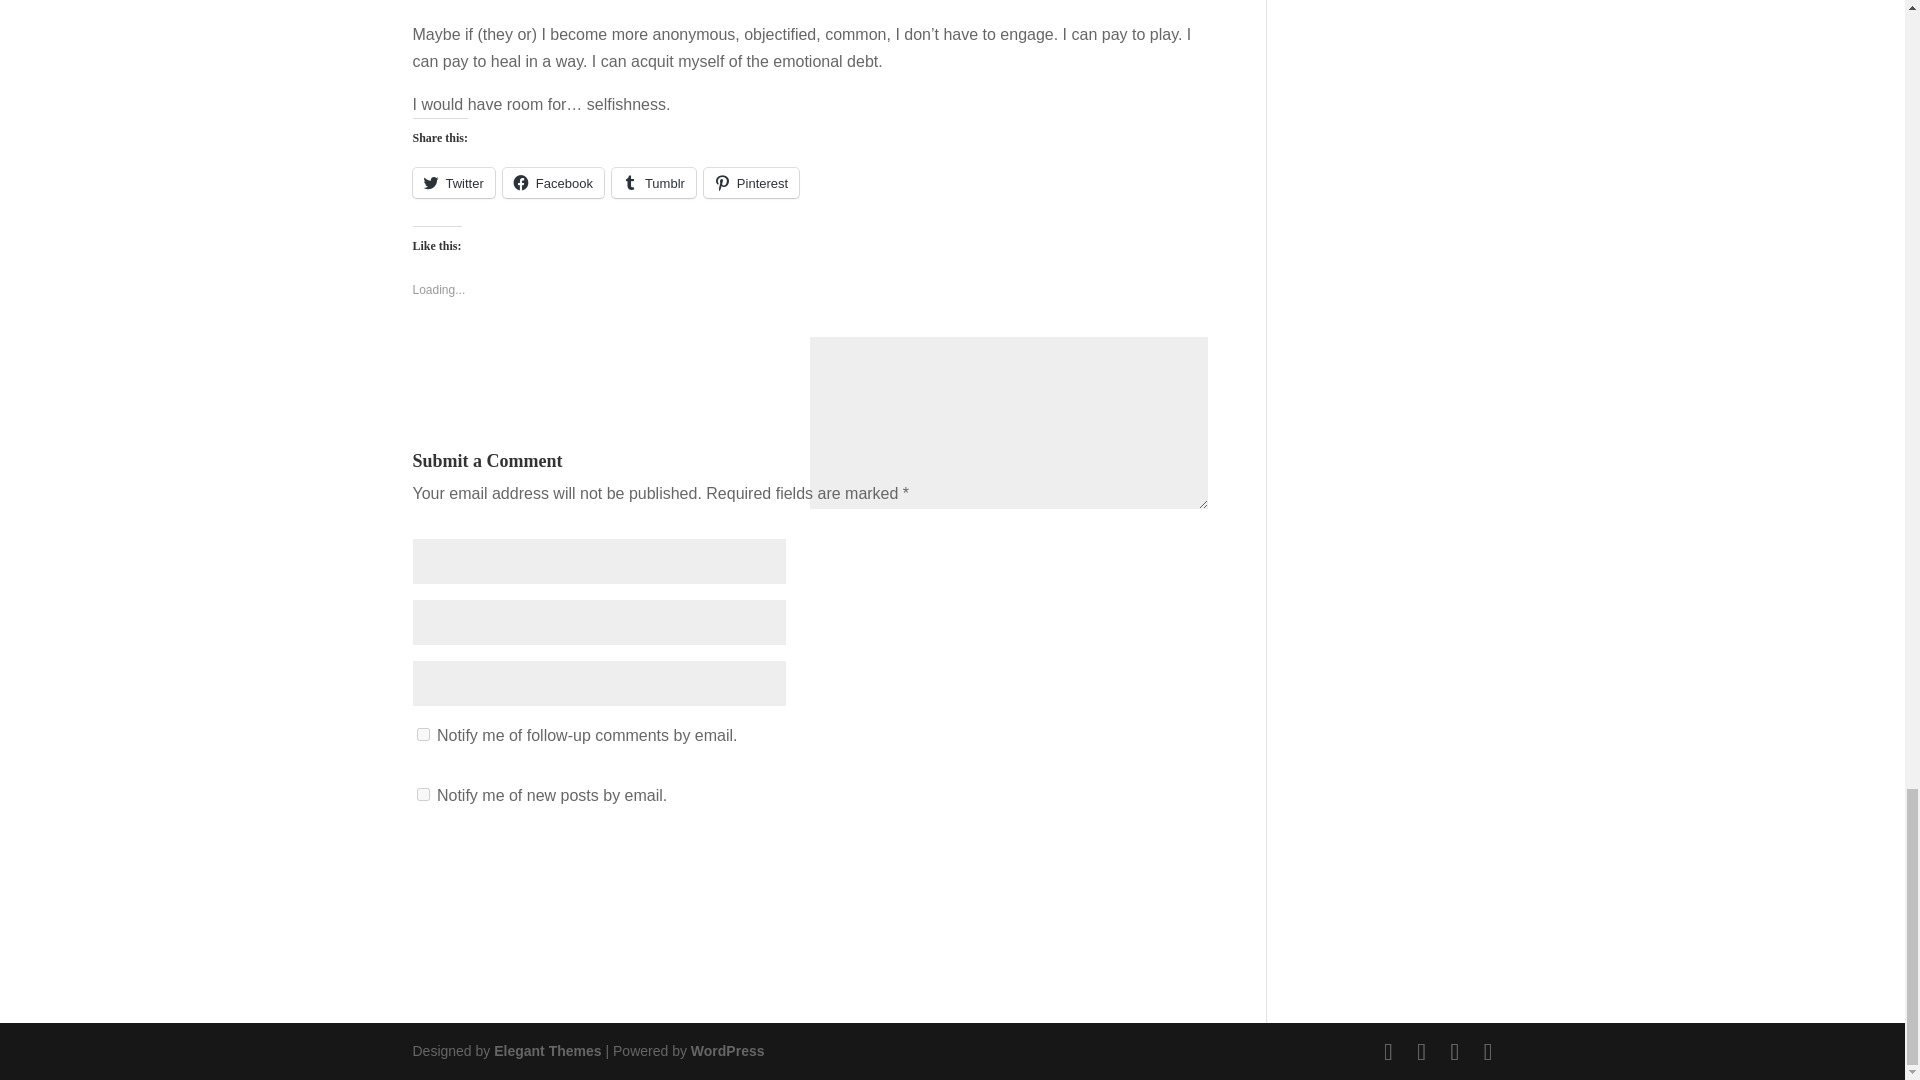 The height and width of the screenshot is (1080, 1920). What do you see at coordinates (1115, 862) in the screenshot?
I see `Submit Comment` at bounding box center [1115, 862].